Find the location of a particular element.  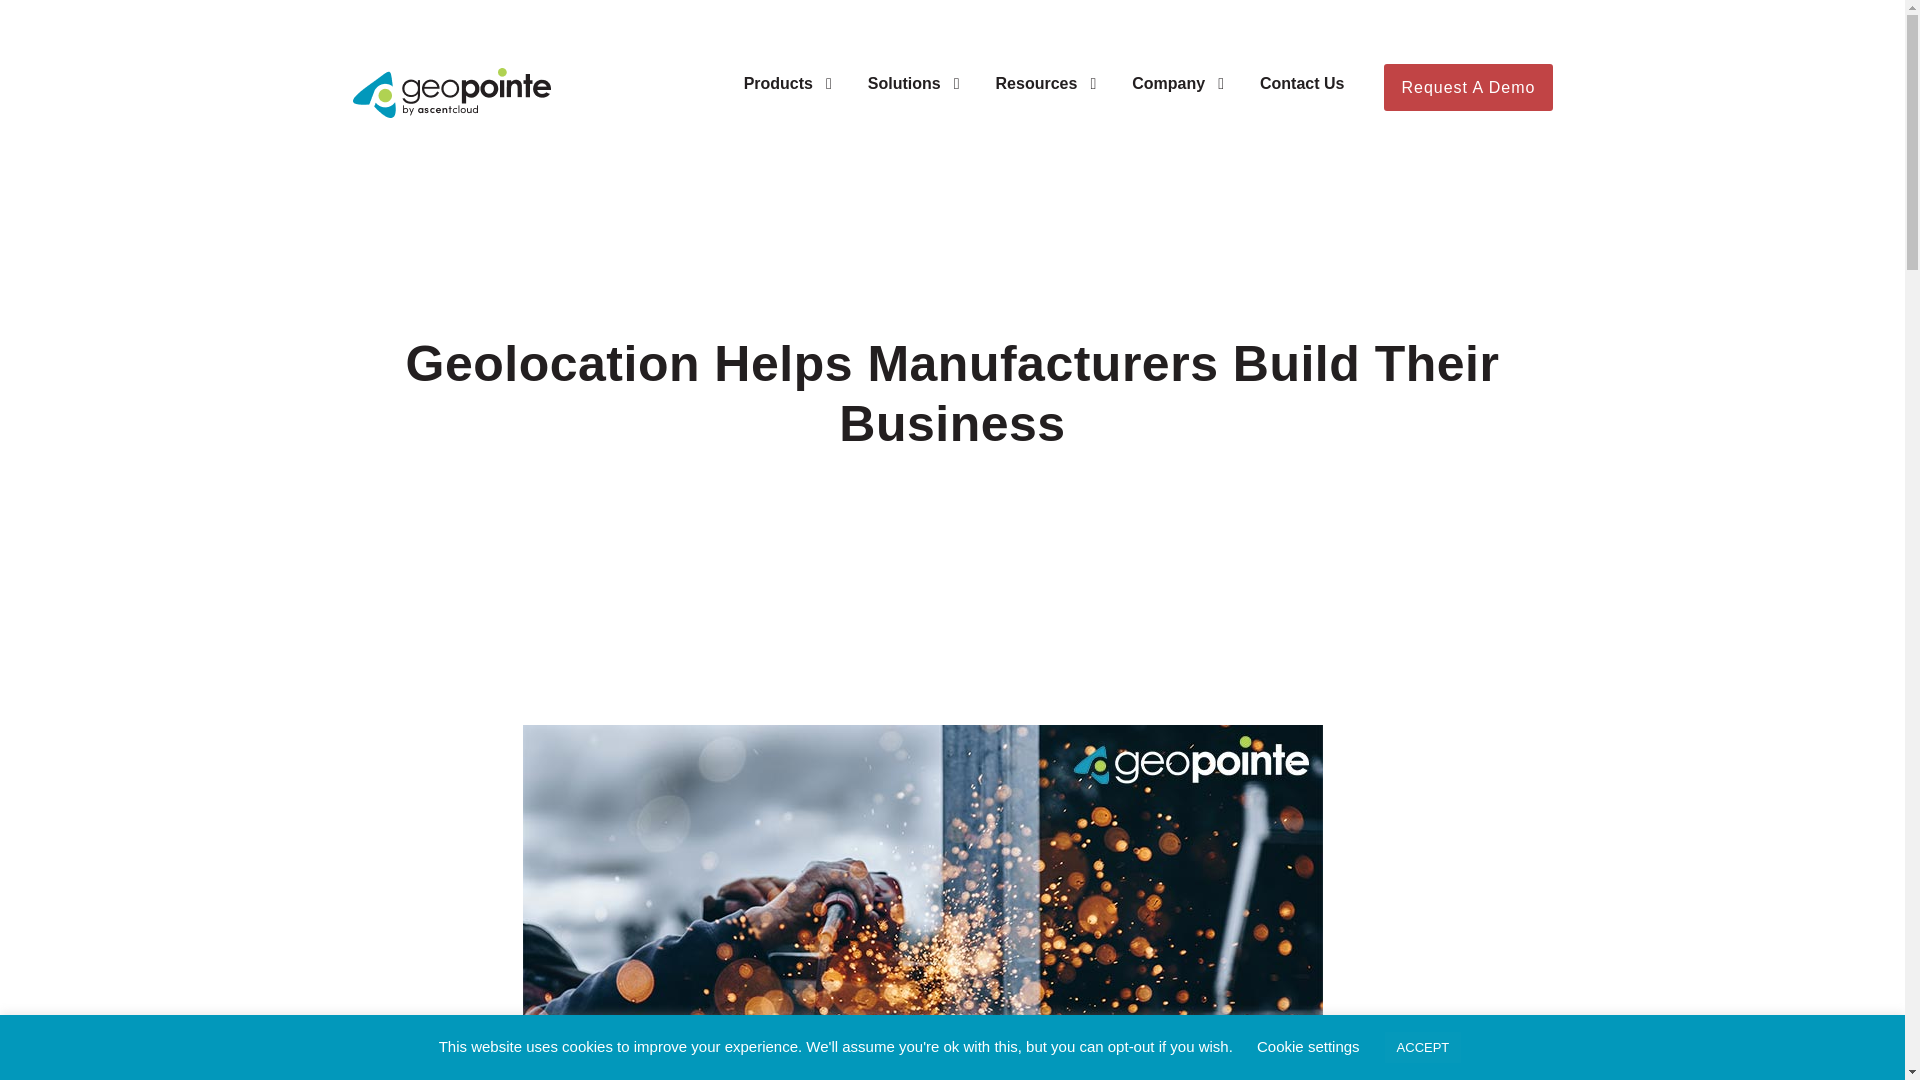

Solutions is located at coordinates (914, 100).